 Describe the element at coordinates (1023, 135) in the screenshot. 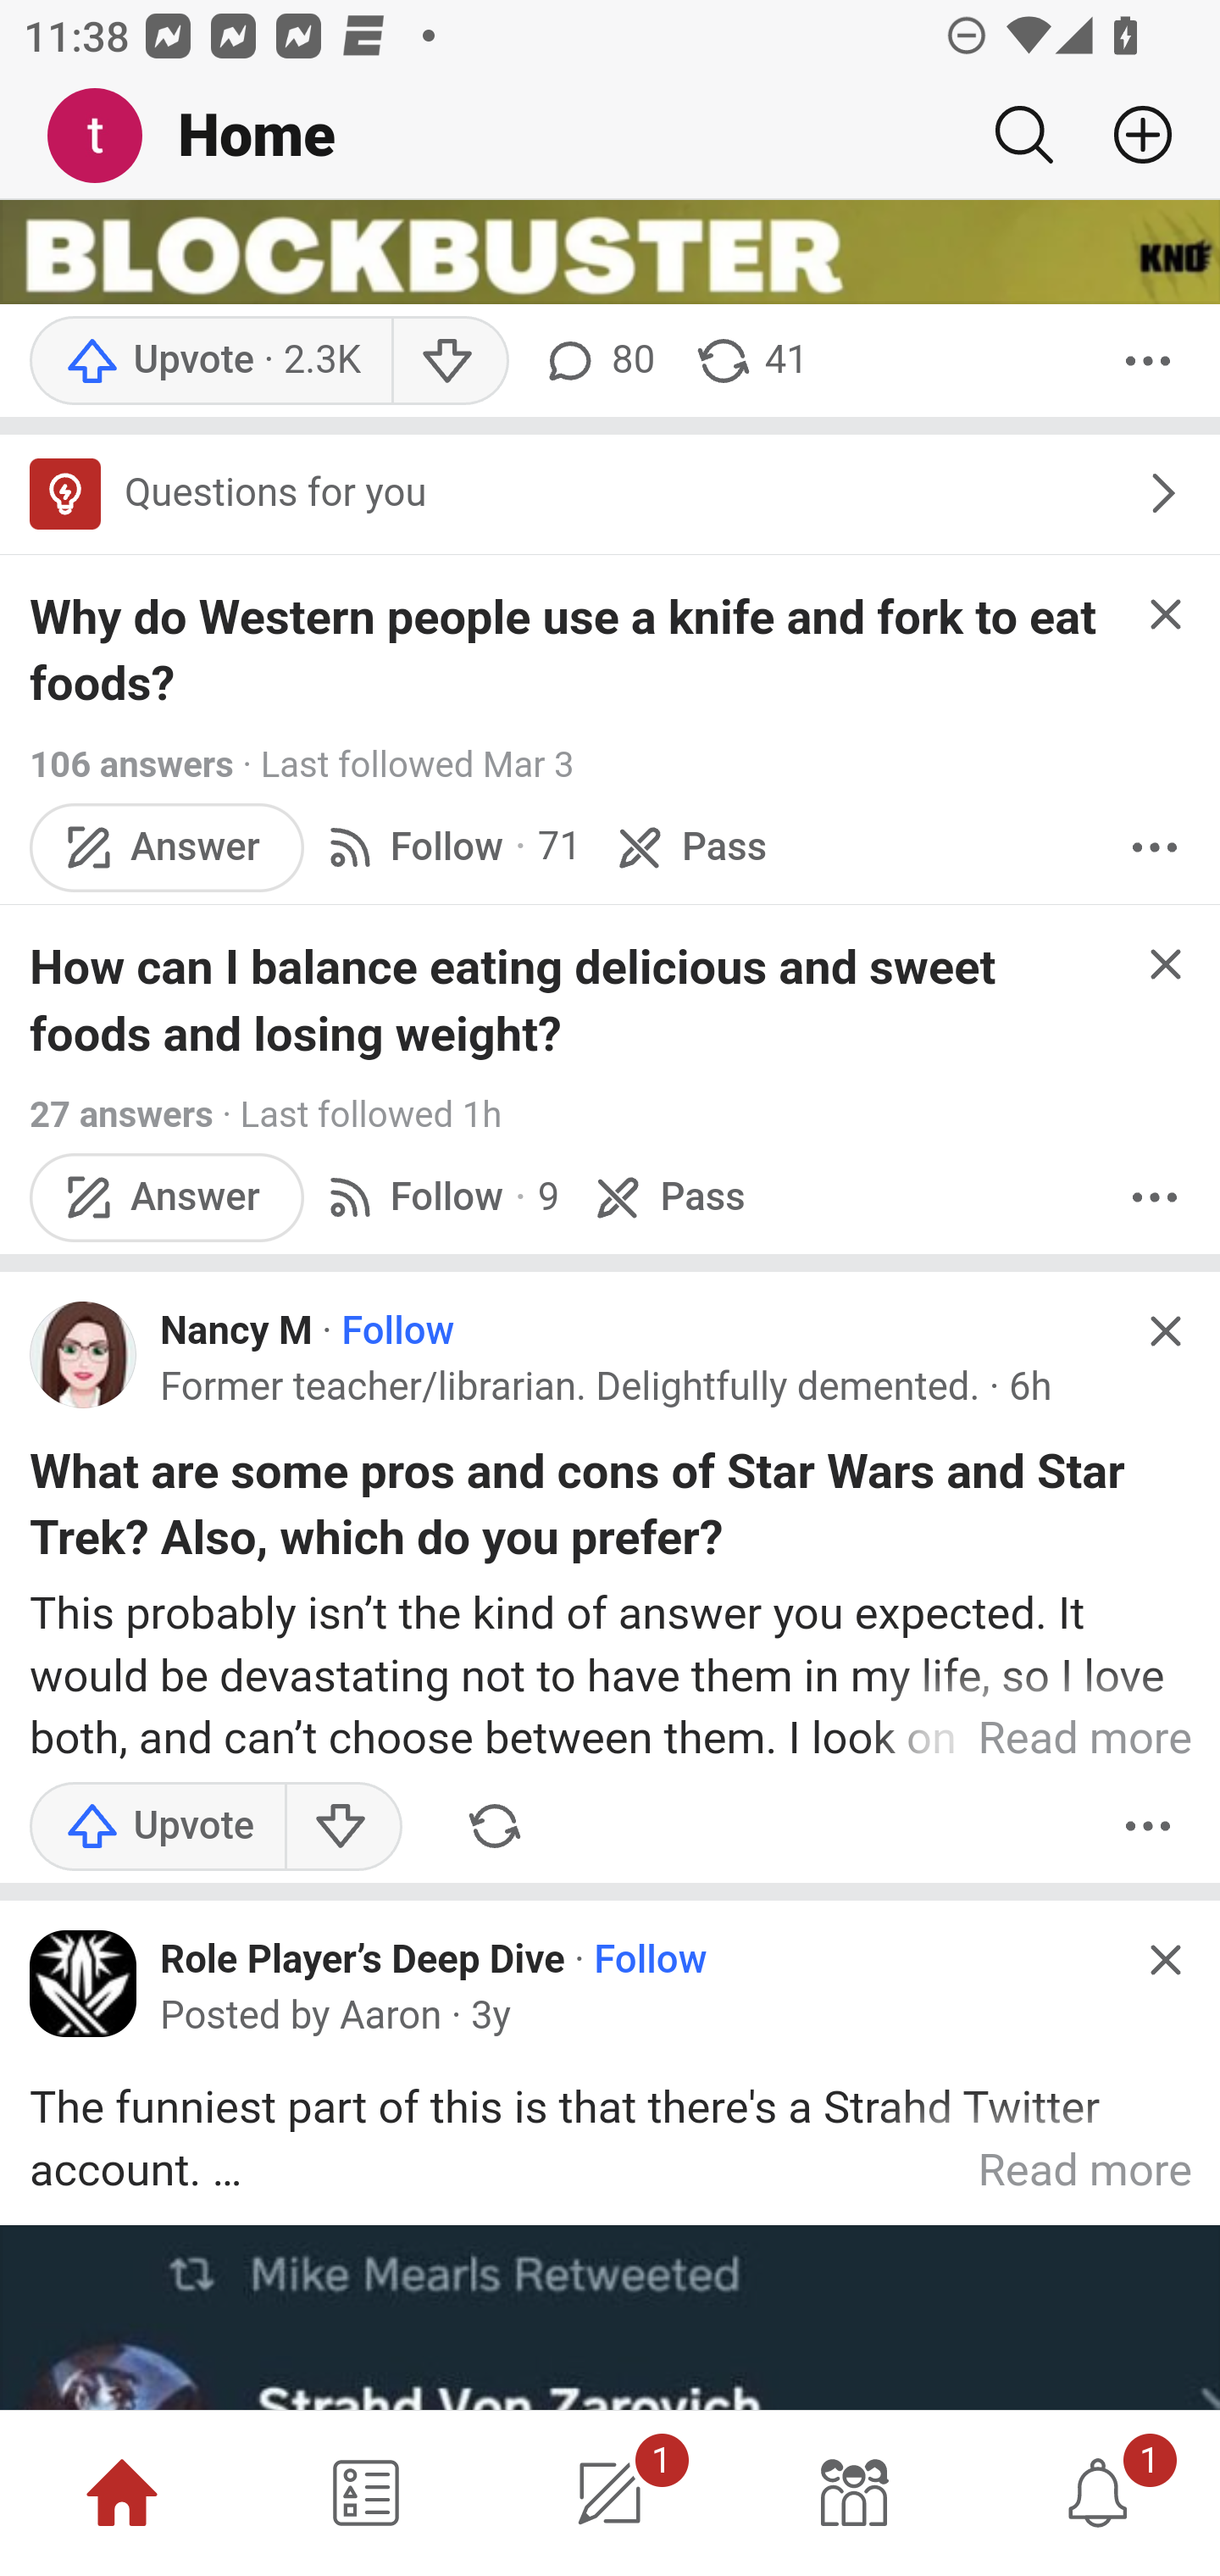

I see `Search` at that location.